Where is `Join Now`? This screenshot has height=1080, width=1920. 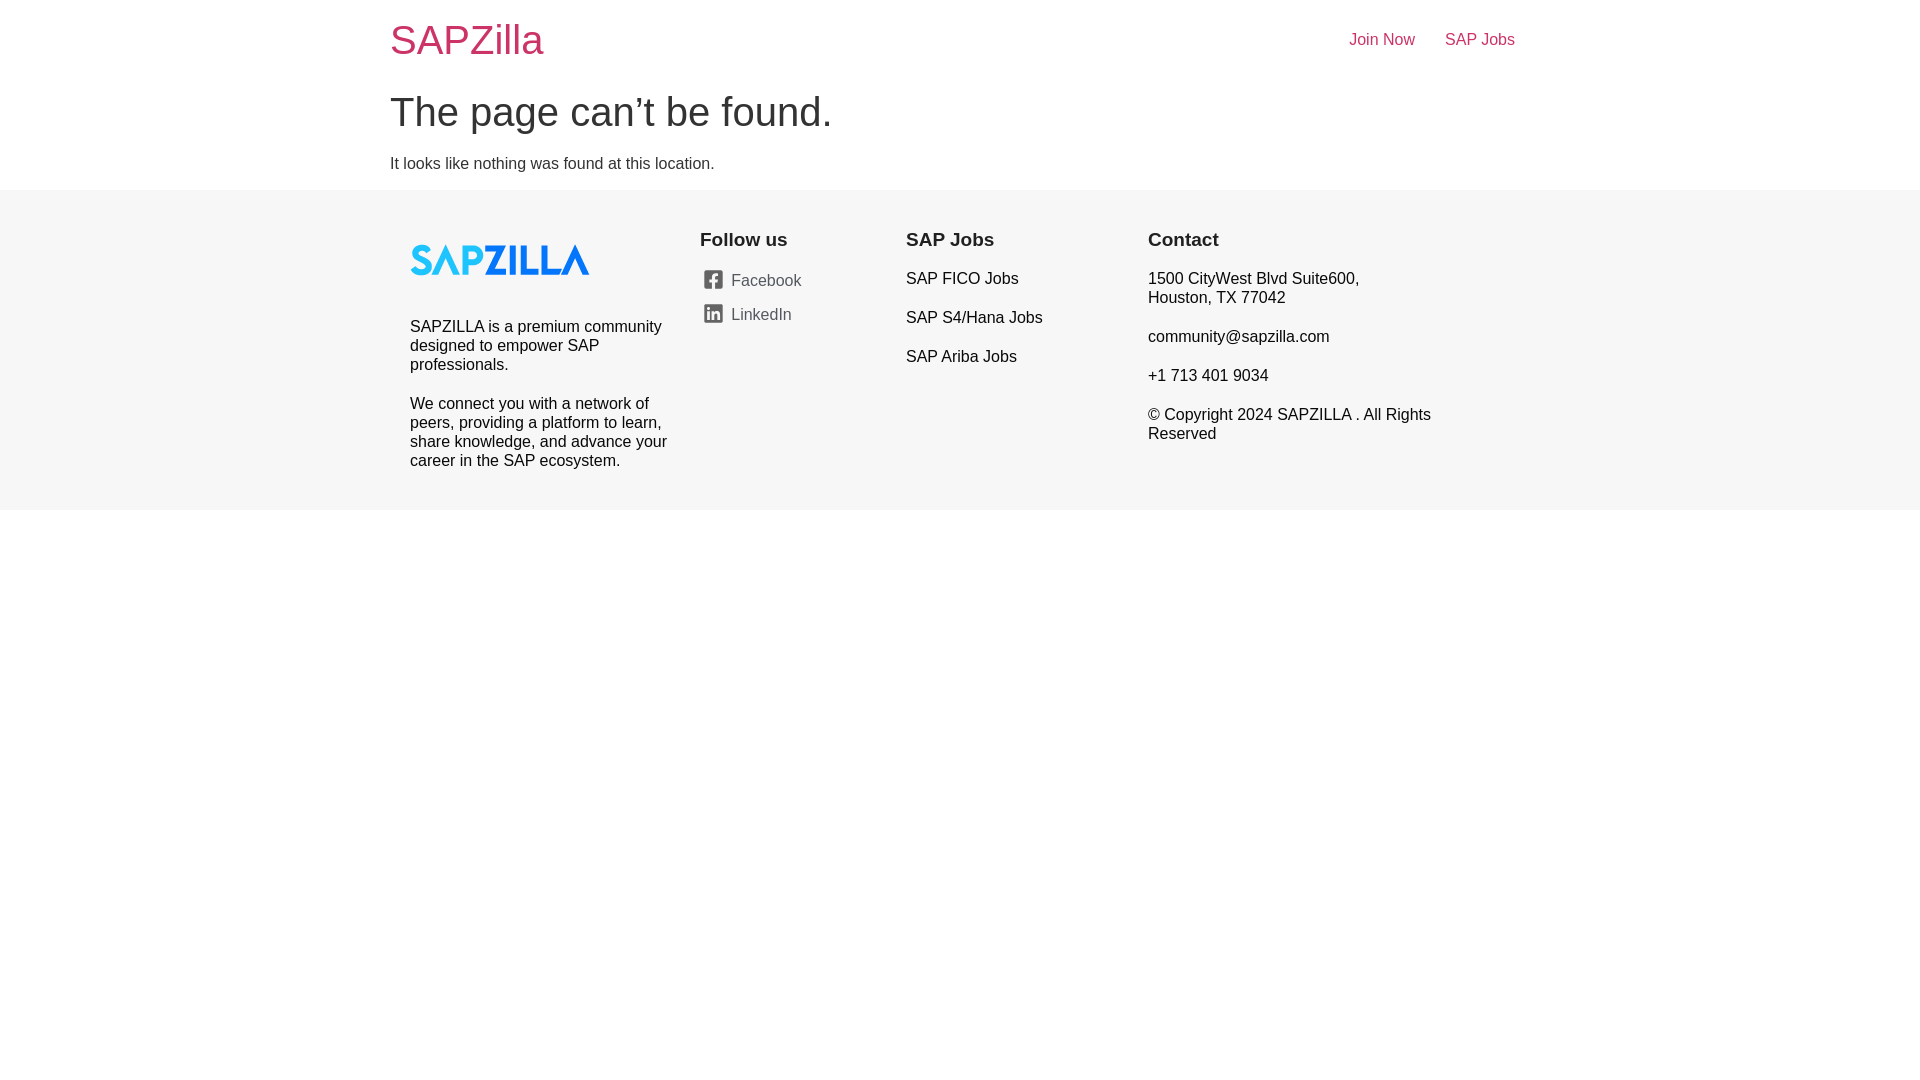 Join Now is located at coordinates (1382, 40).